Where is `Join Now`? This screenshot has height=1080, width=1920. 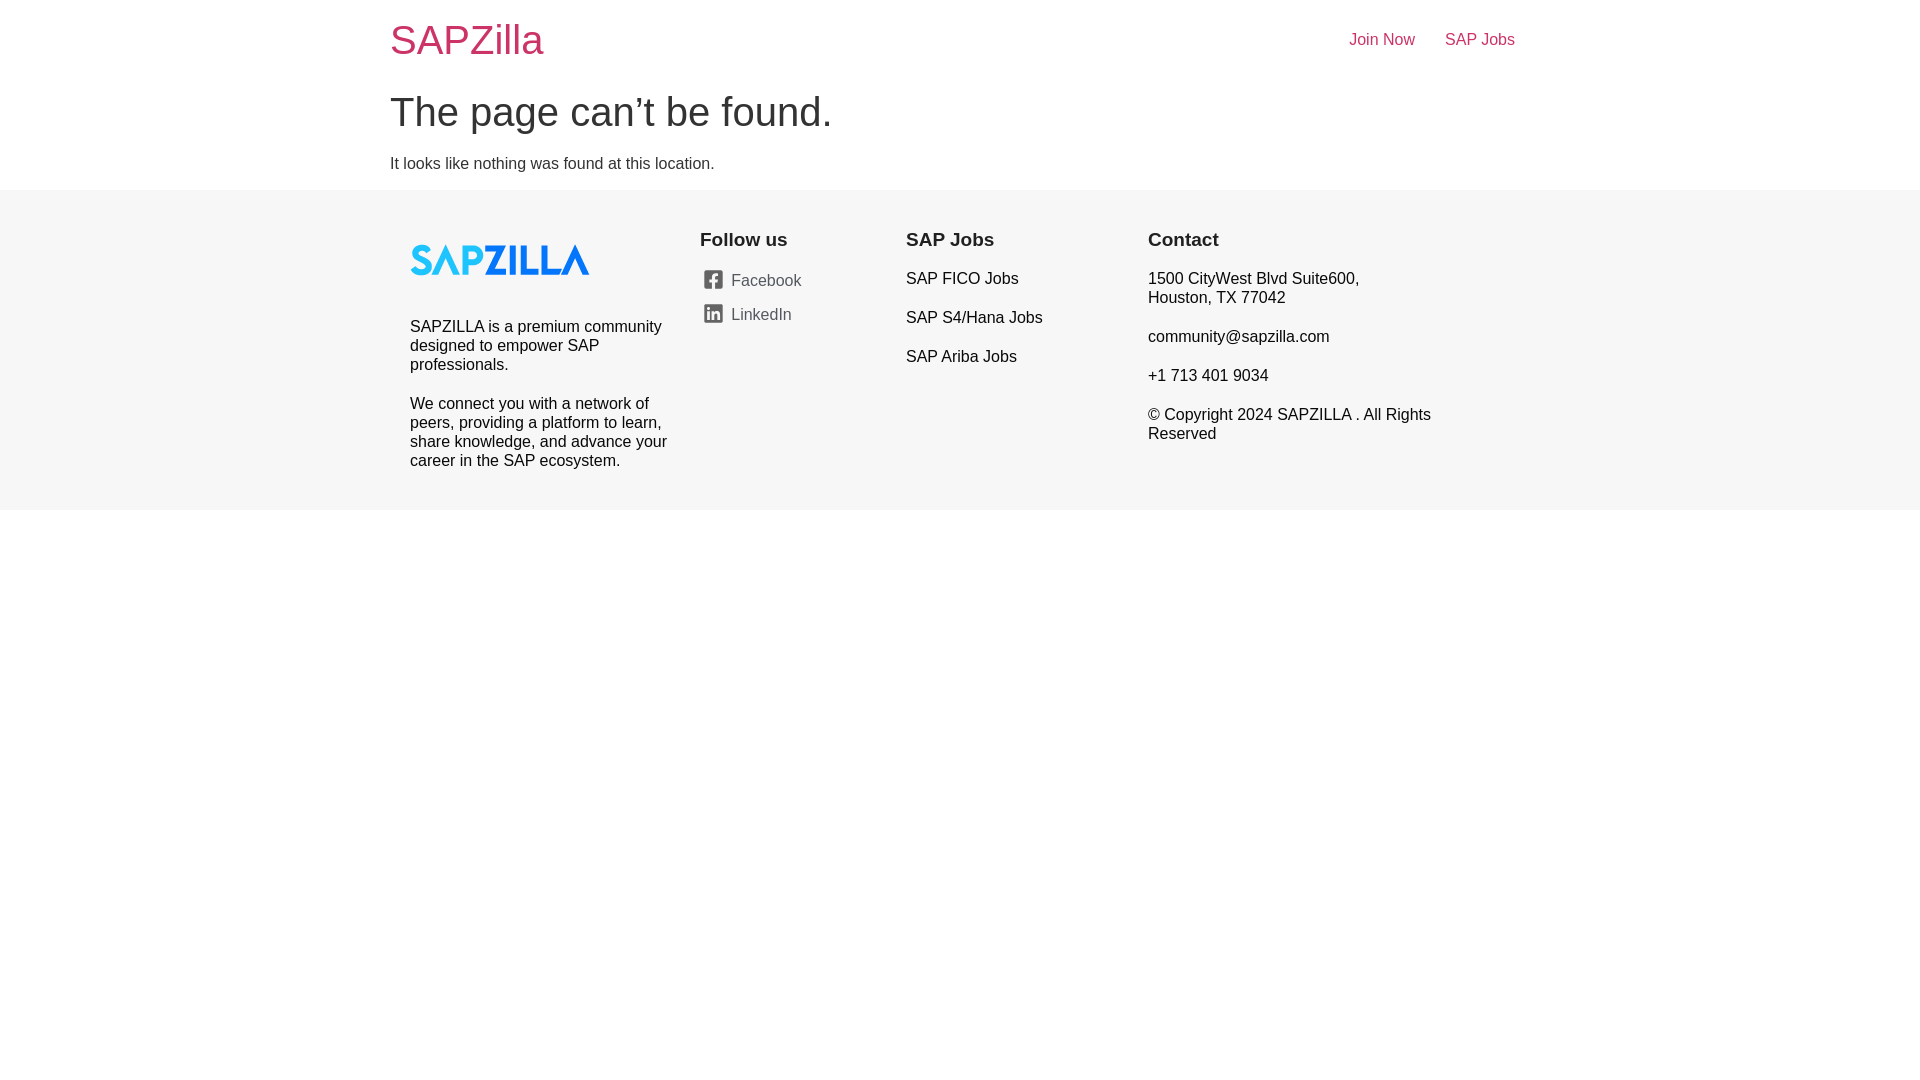 Join Now is located at coordinates (1382, 40).